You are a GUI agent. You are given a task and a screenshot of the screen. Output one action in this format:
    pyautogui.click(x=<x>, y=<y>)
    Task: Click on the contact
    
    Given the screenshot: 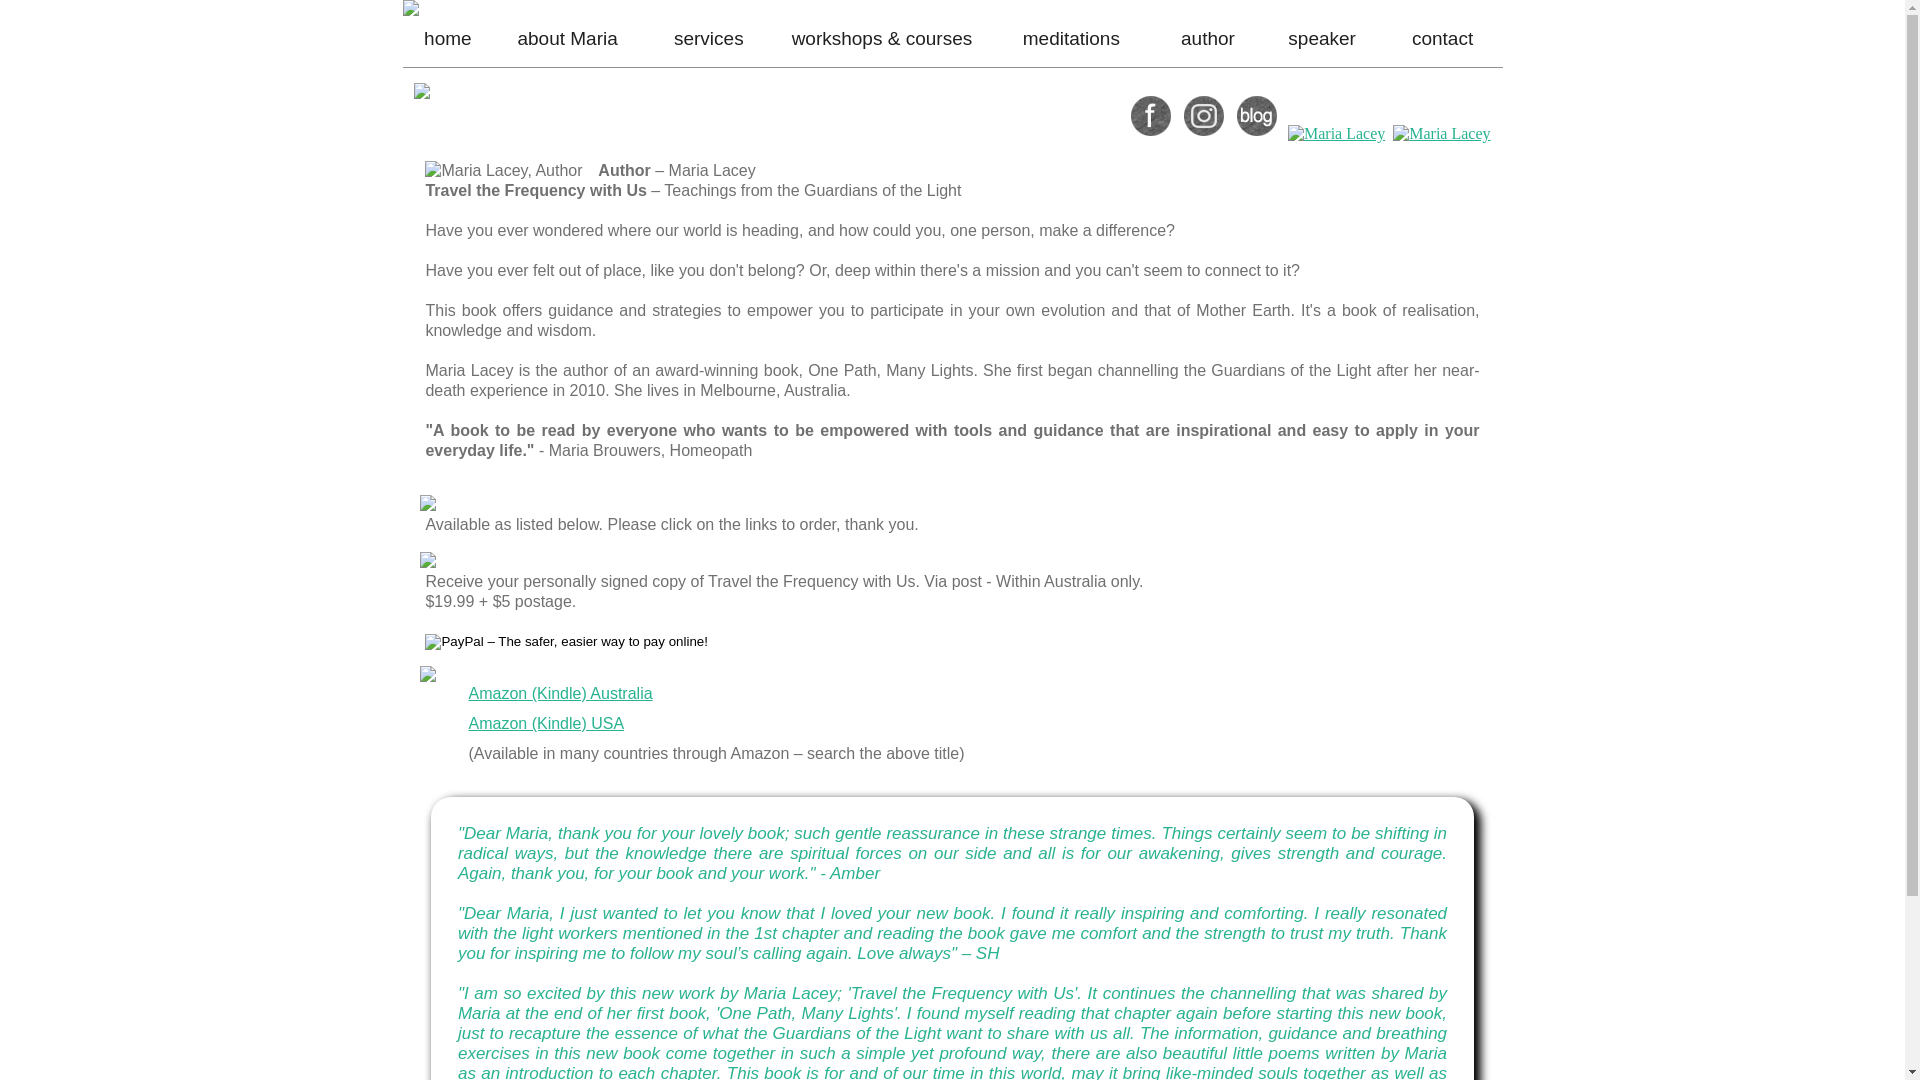 What is the action you would take?
    pyautogui.click(x=1442, y=38)
    